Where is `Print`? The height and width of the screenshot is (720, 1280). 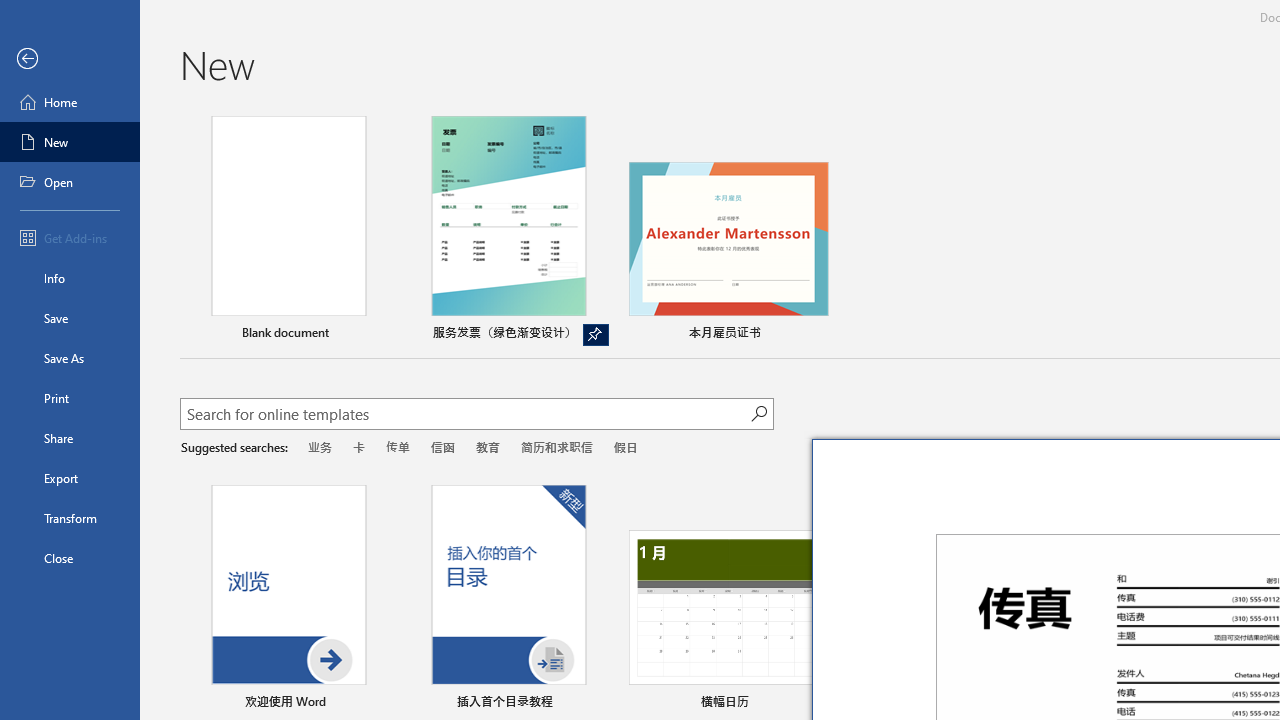
Print is located at coordinates (70, 398).